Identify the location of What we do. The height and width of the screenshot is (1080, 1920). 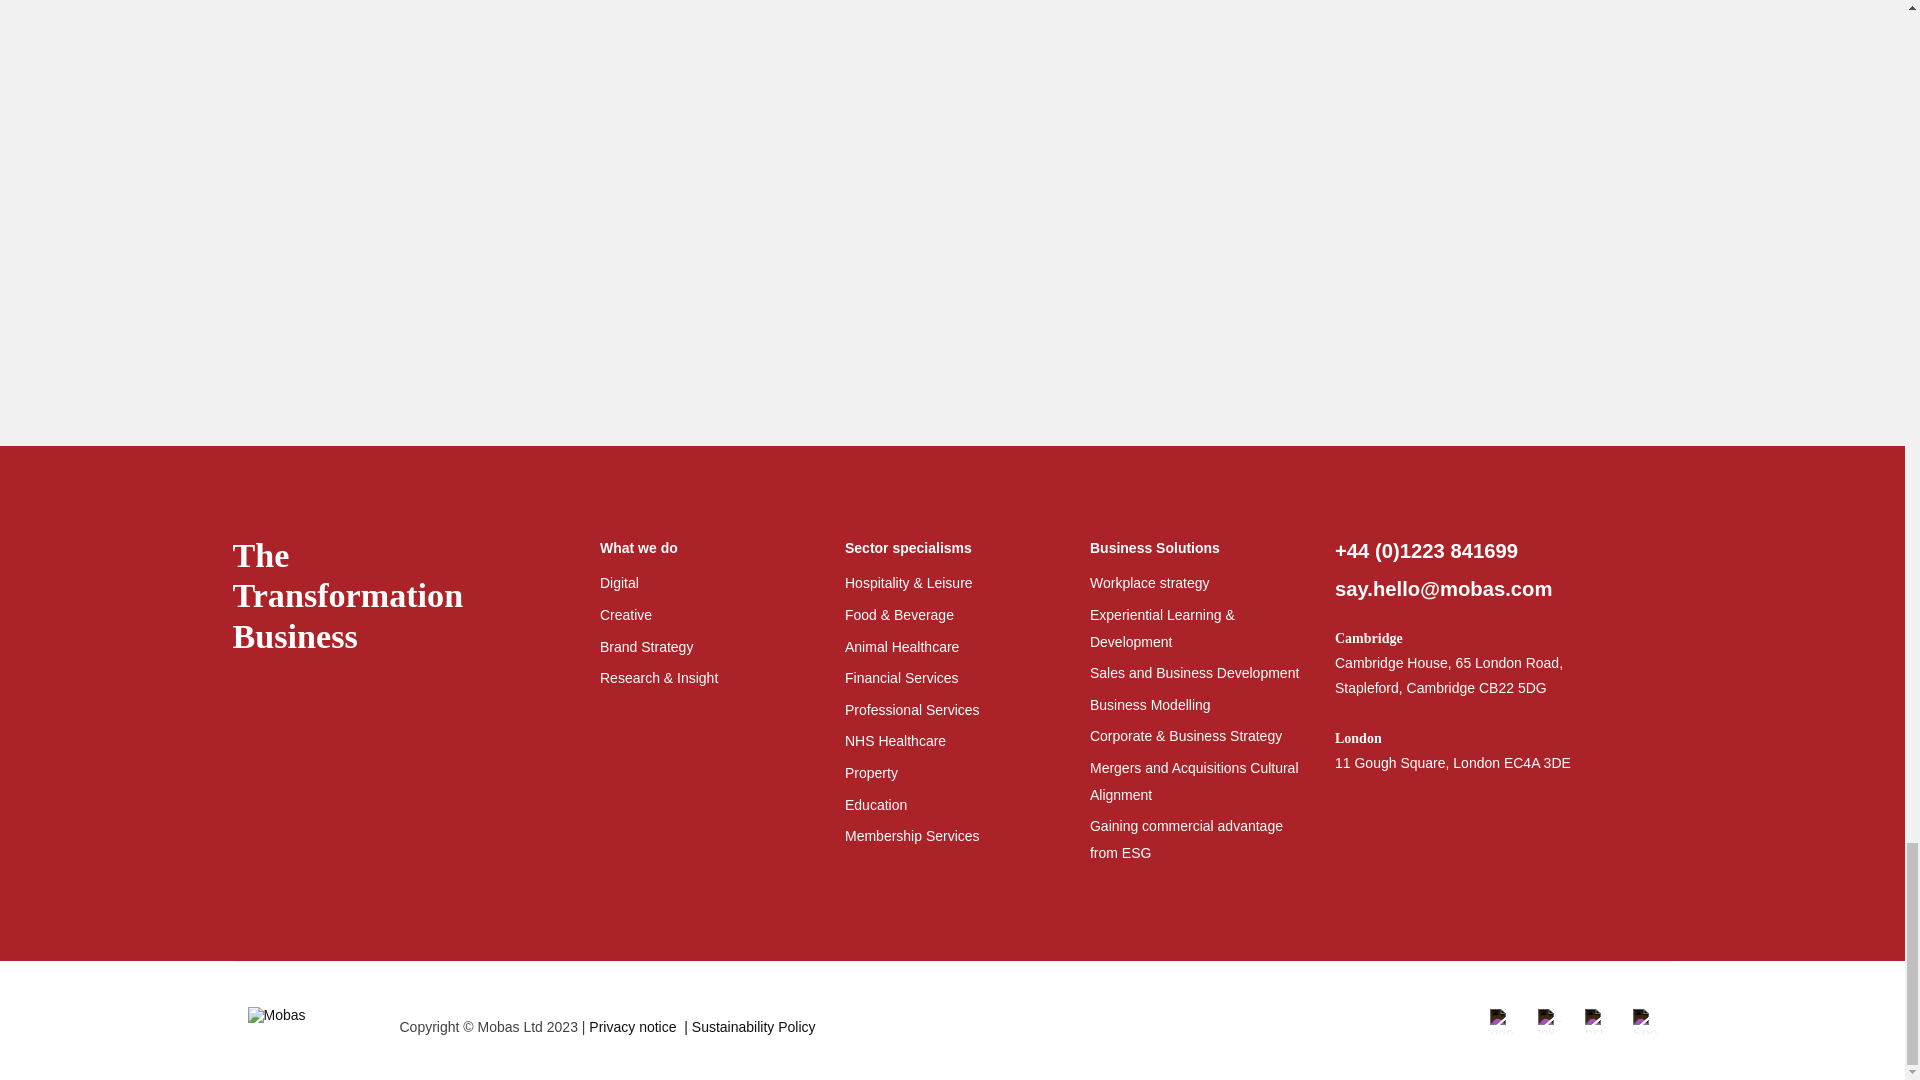
(706, 548).